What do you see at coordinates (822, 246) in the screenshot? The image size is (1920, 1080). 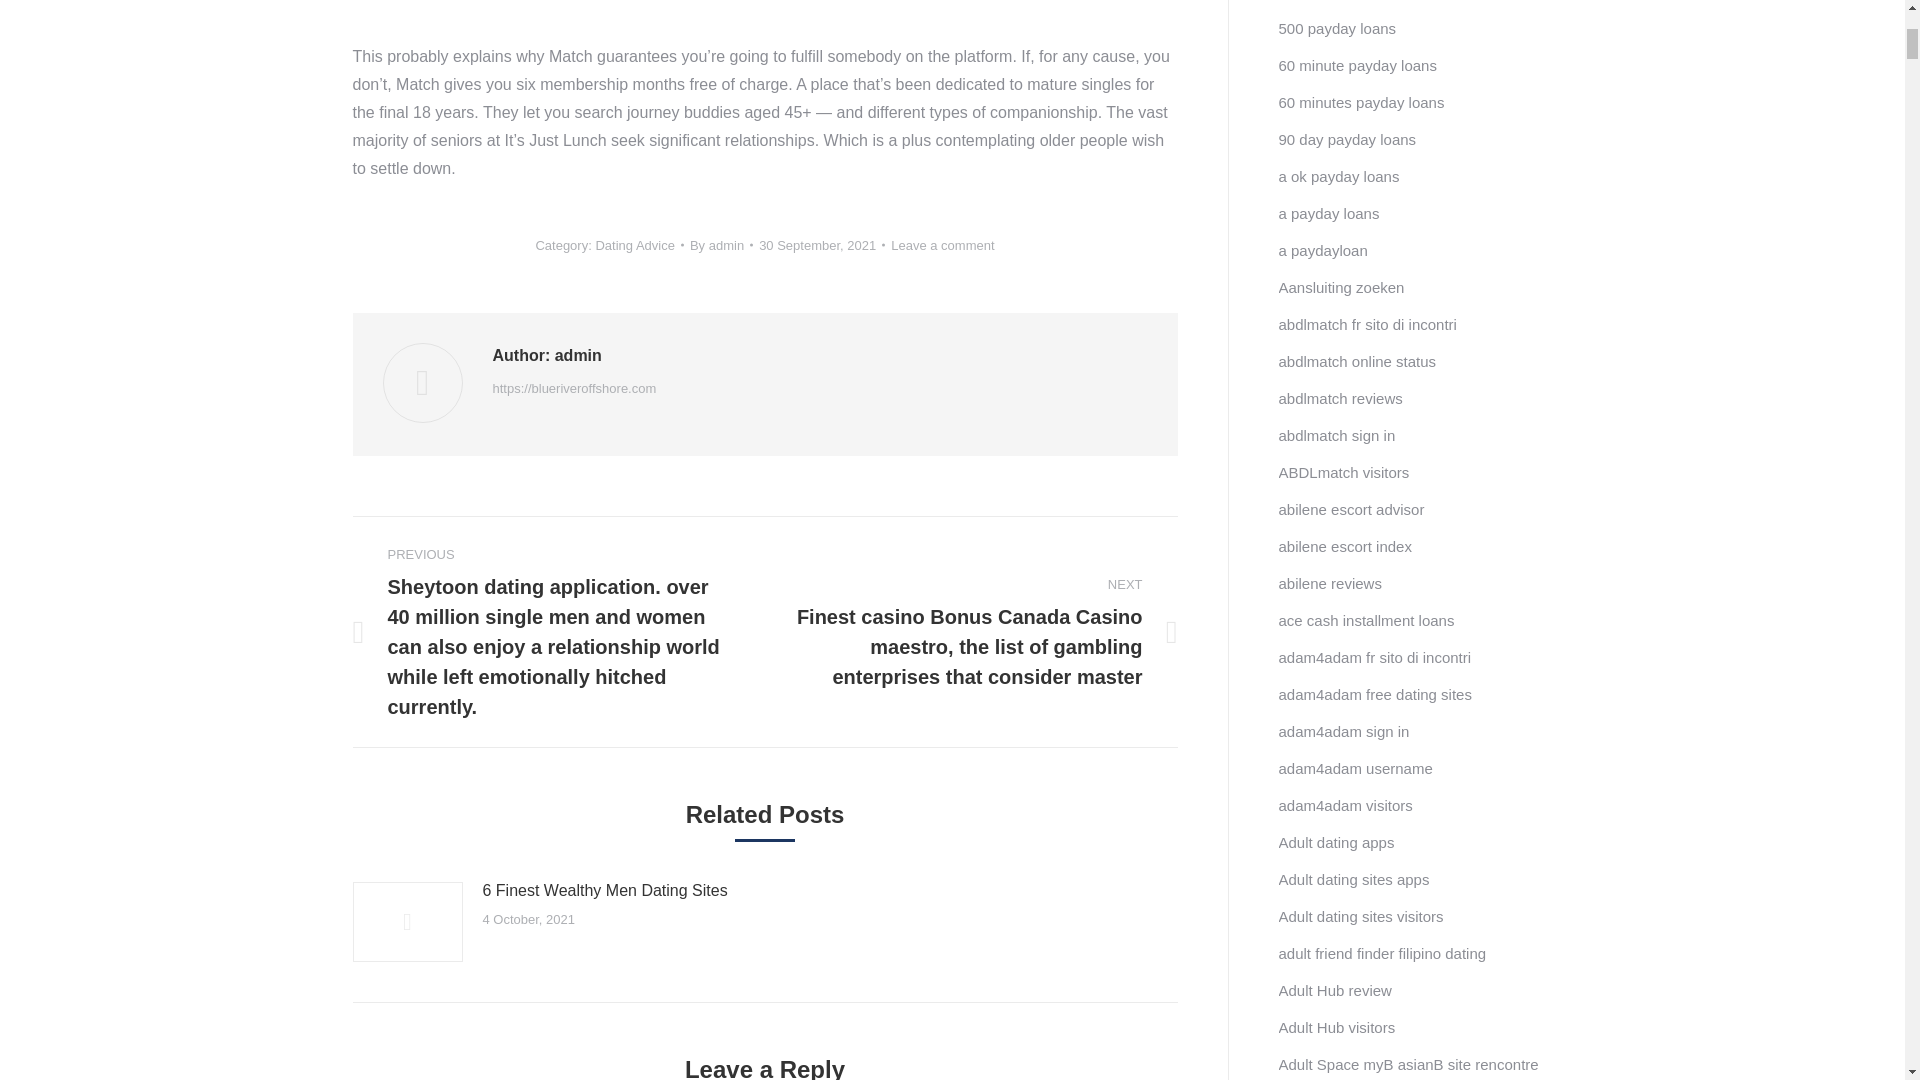 I see `12:13 pm` at bounding box center [822, 246].